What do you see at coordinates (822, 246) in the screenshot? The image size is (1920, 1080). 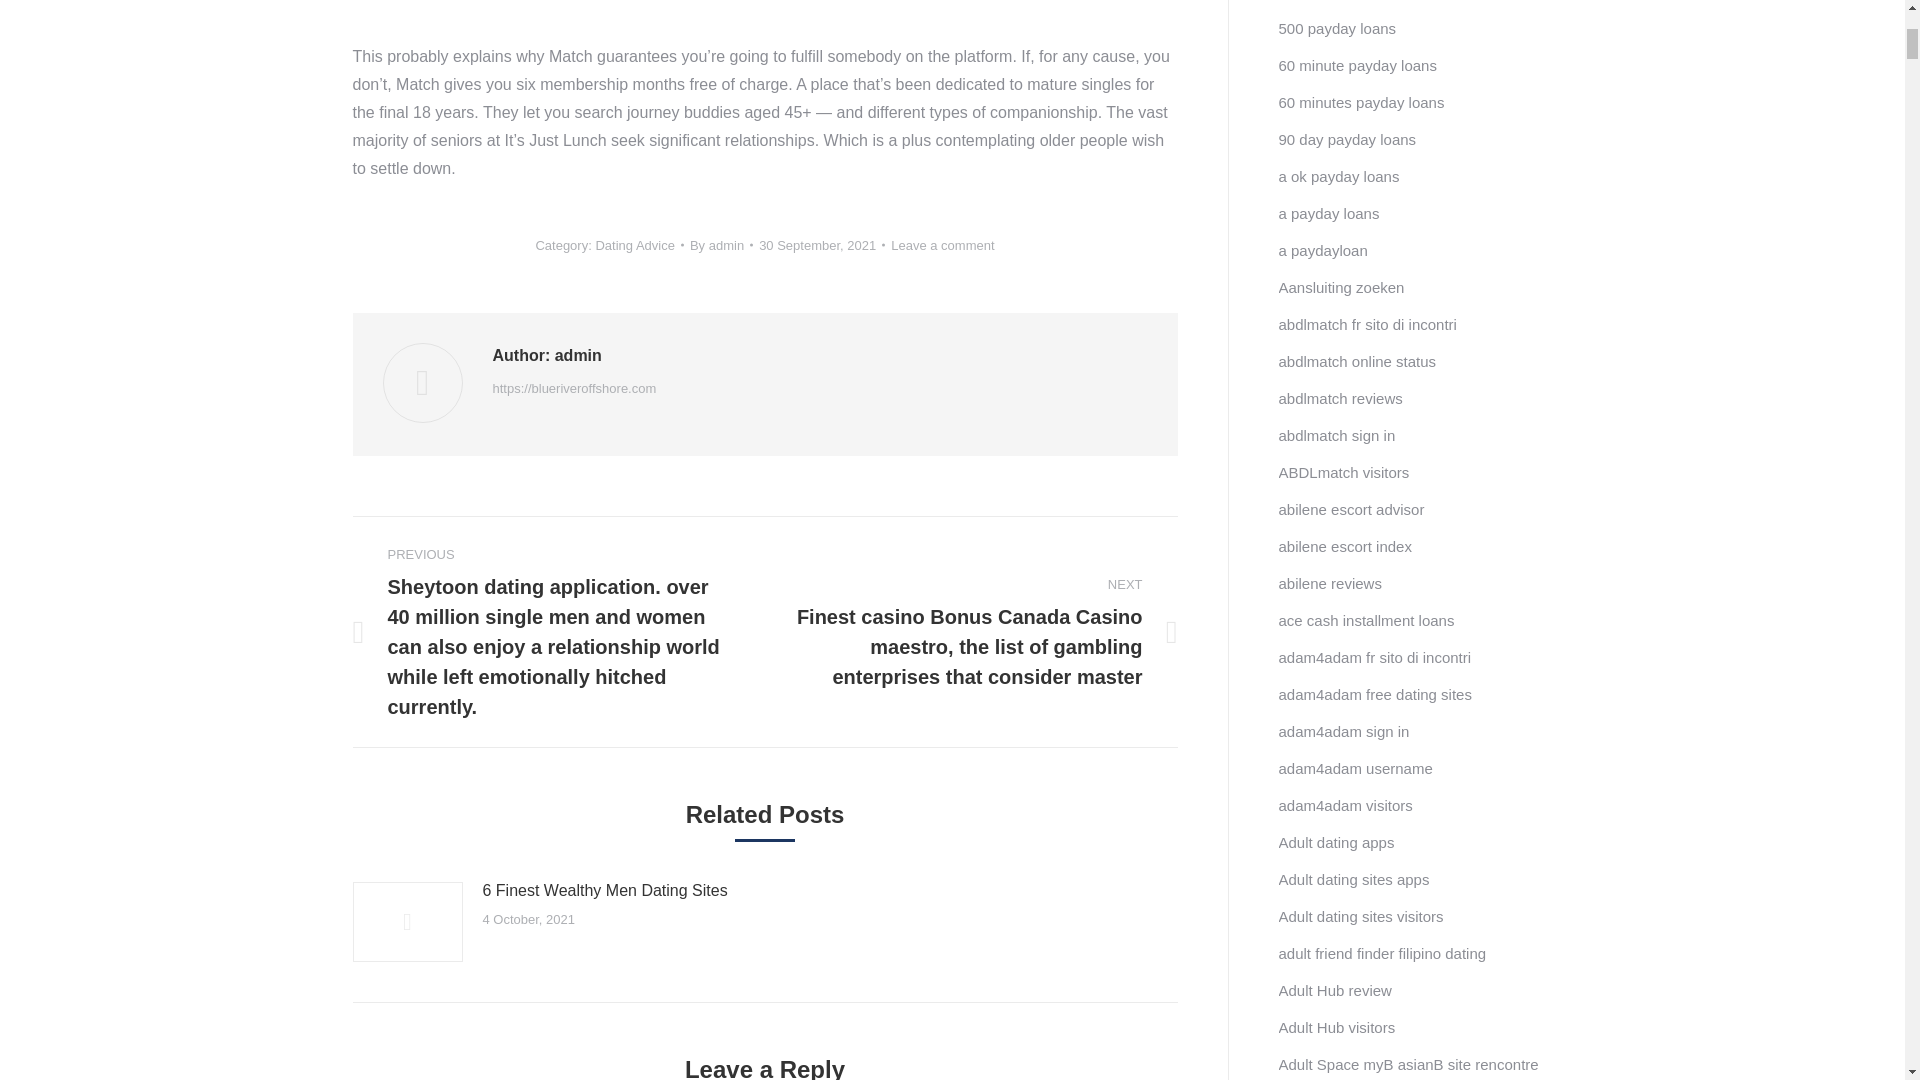 I see `12:13 pm` at bounding box center [822, 246].